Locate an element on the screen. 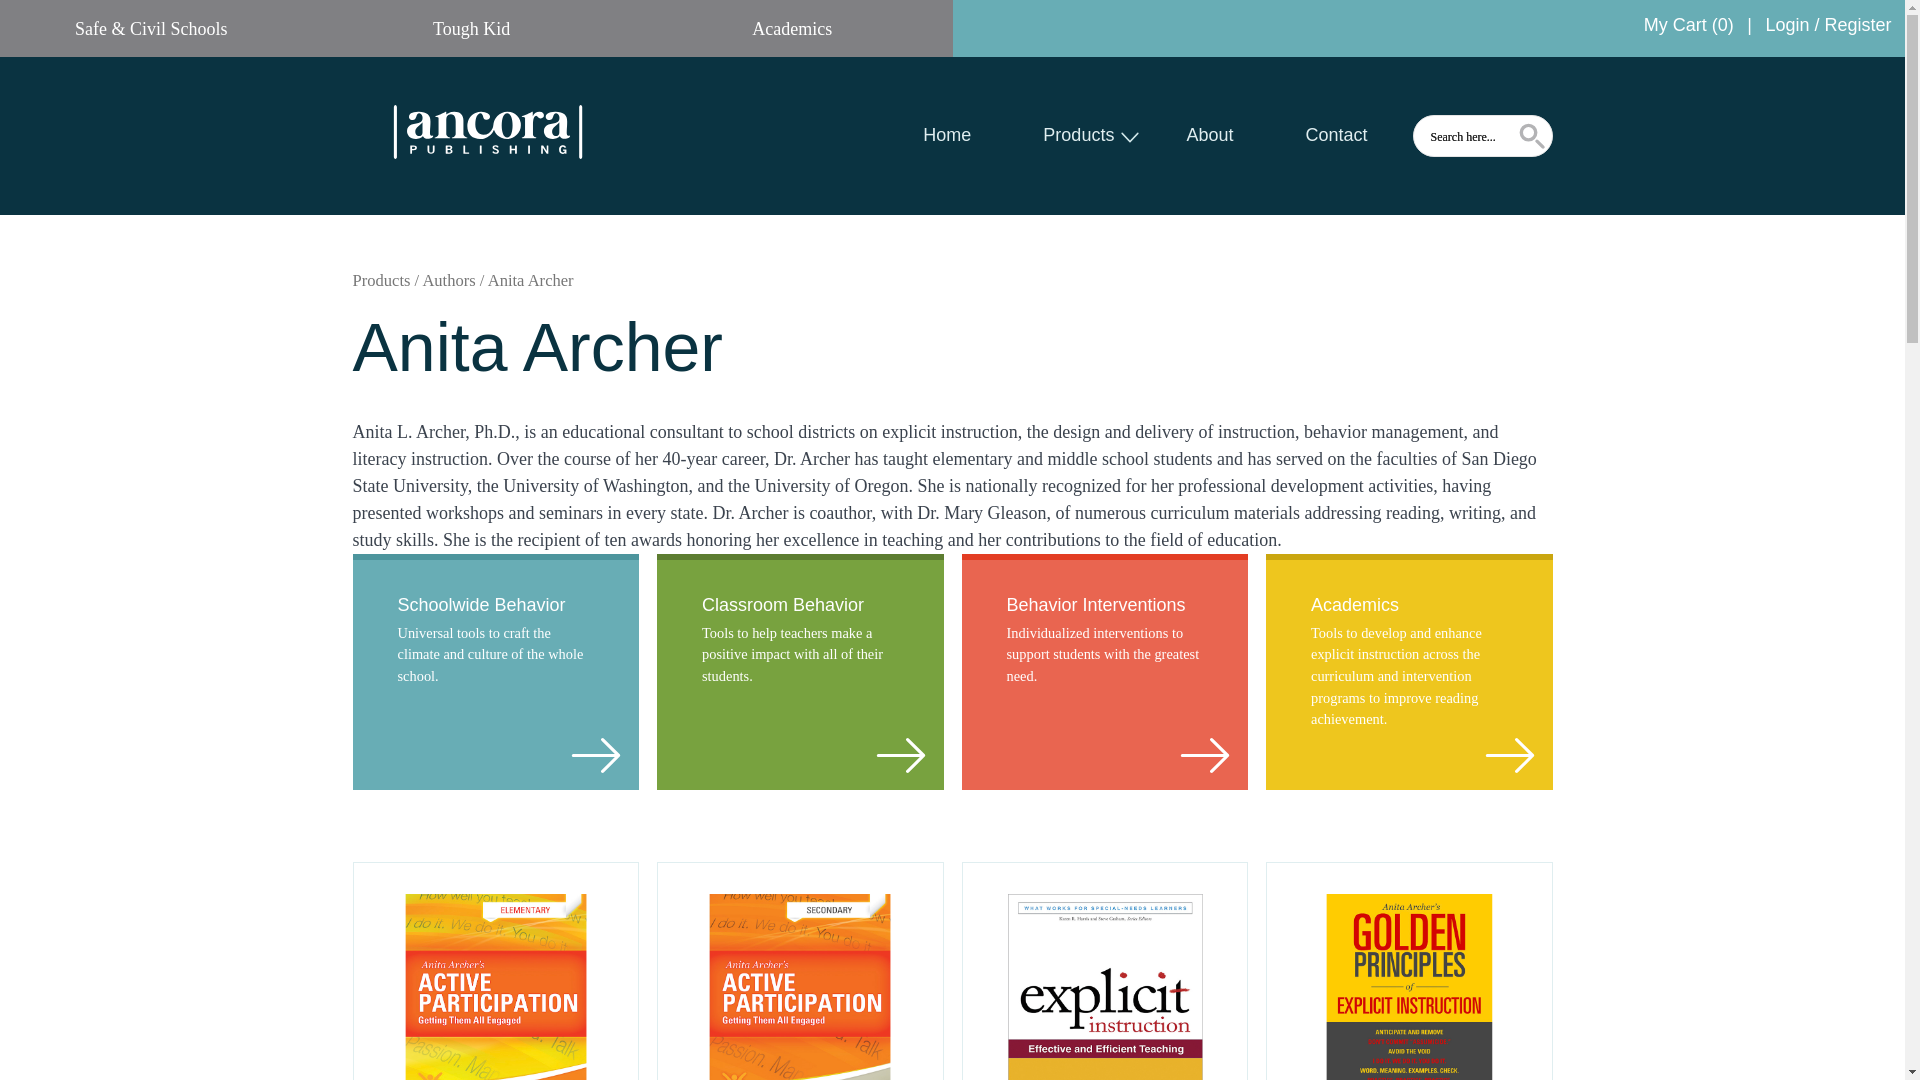 The width and height of the screenshot is (1920, 1080). View Cart is located at coordinates (1688, 24).